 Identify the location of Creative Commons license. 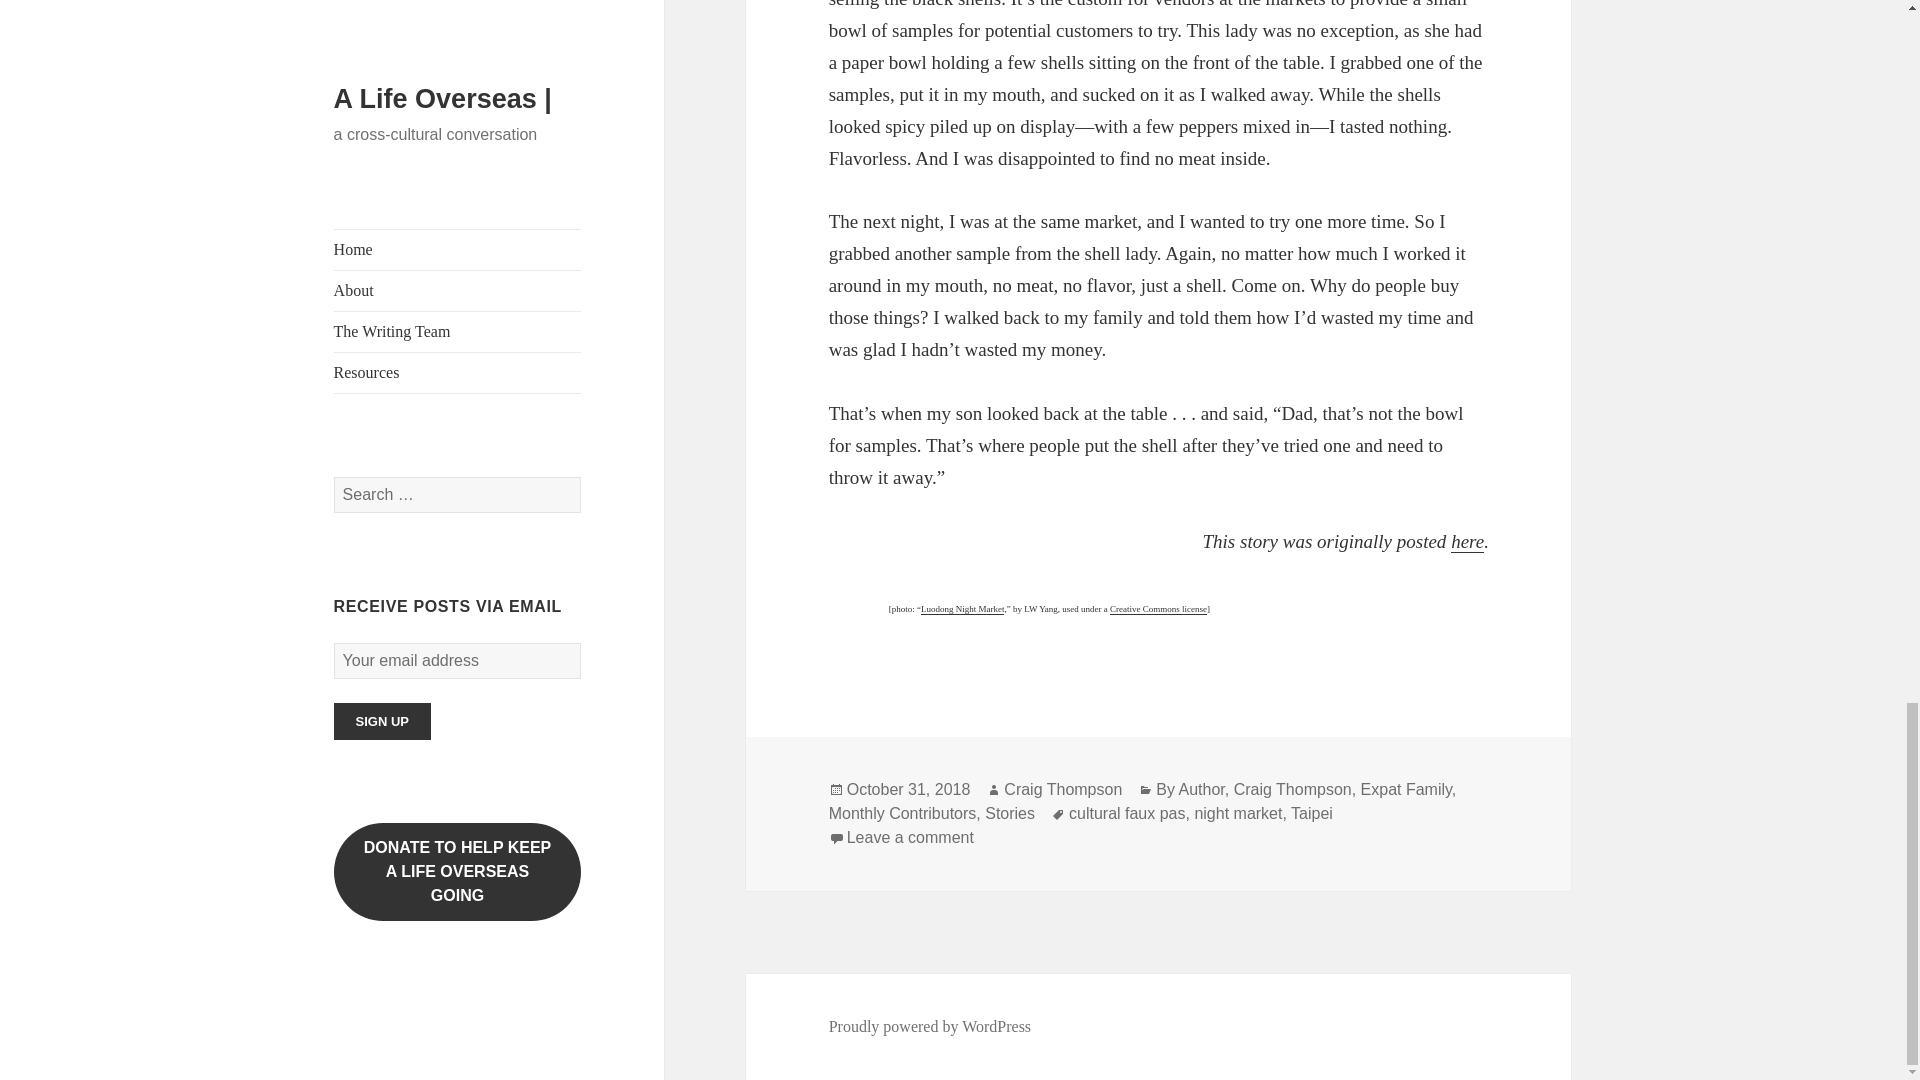
(1158, 608).